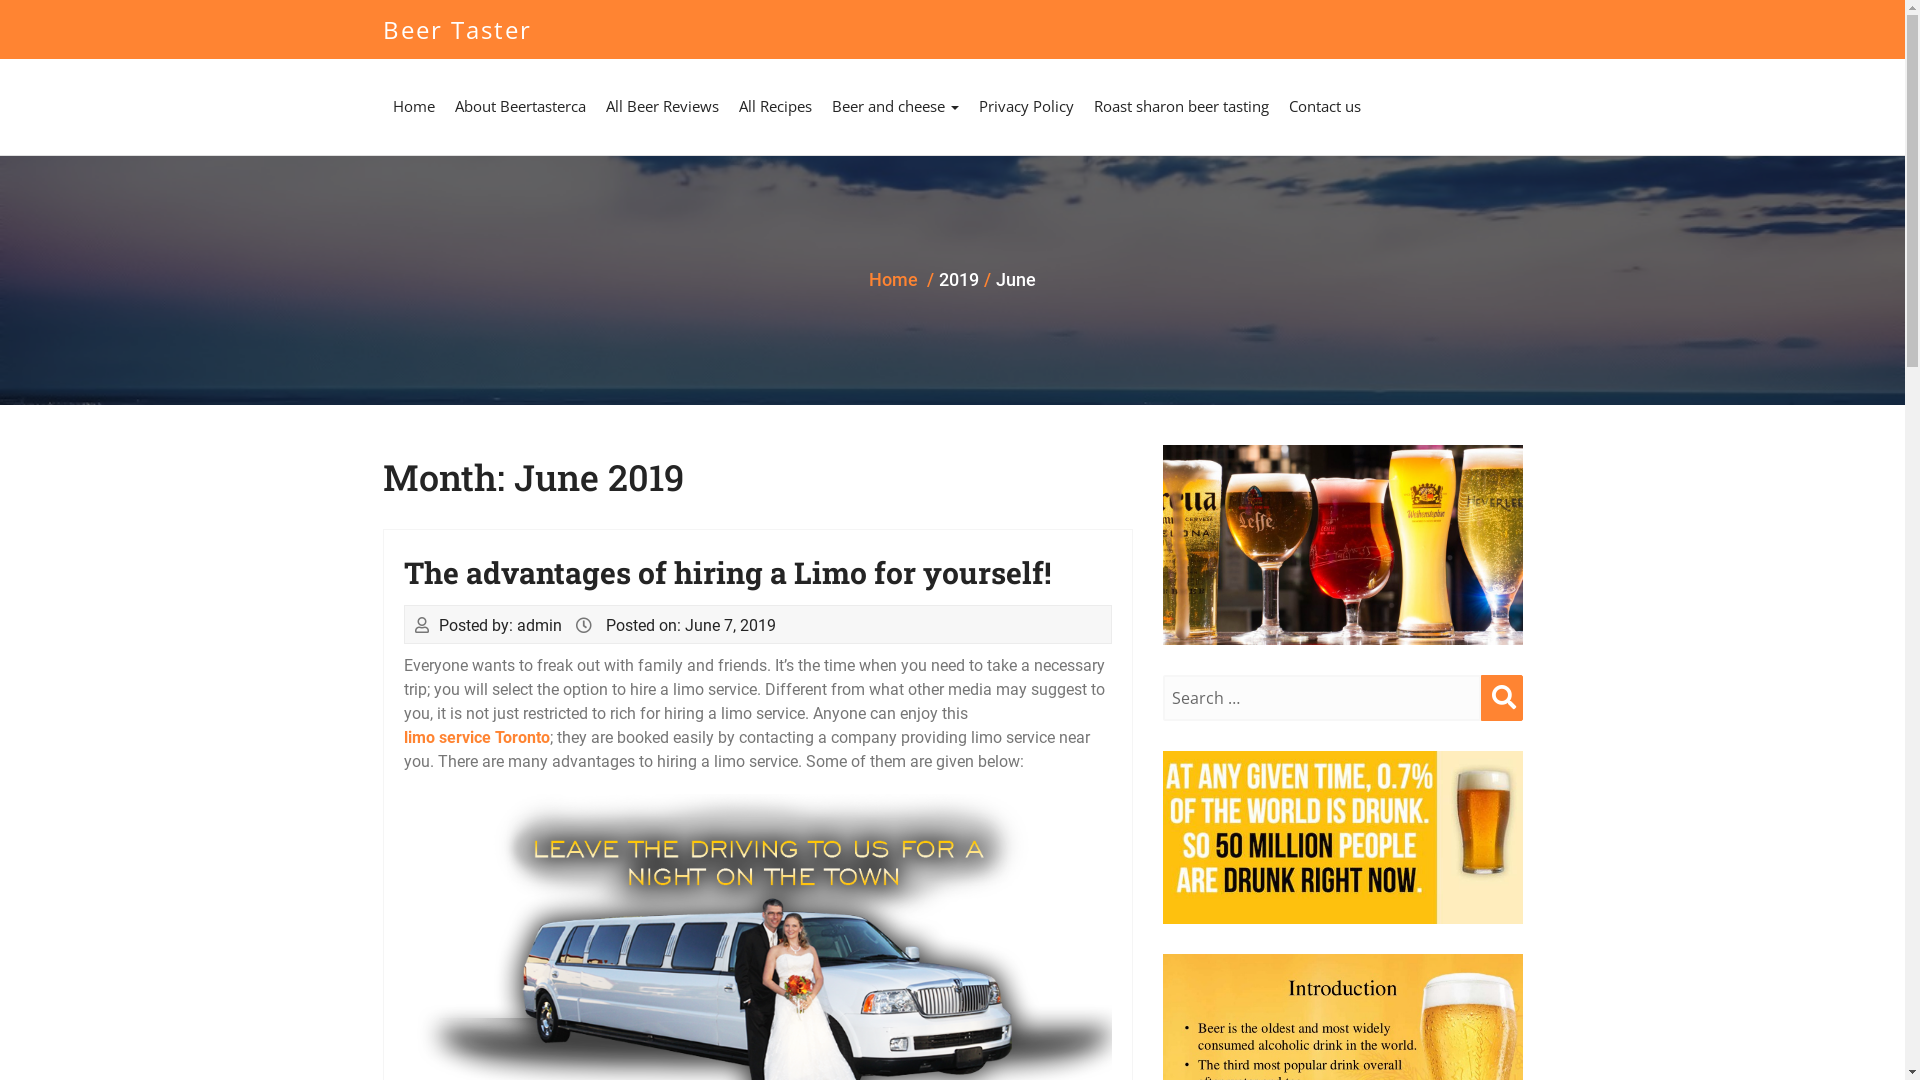 This screenshot has height=1080, width=1920. What do you see at coordinates (728, 572) in the screenshot?
I see `The advantages of hiring a Limo for yourself!` at bounding box center [728, 572].